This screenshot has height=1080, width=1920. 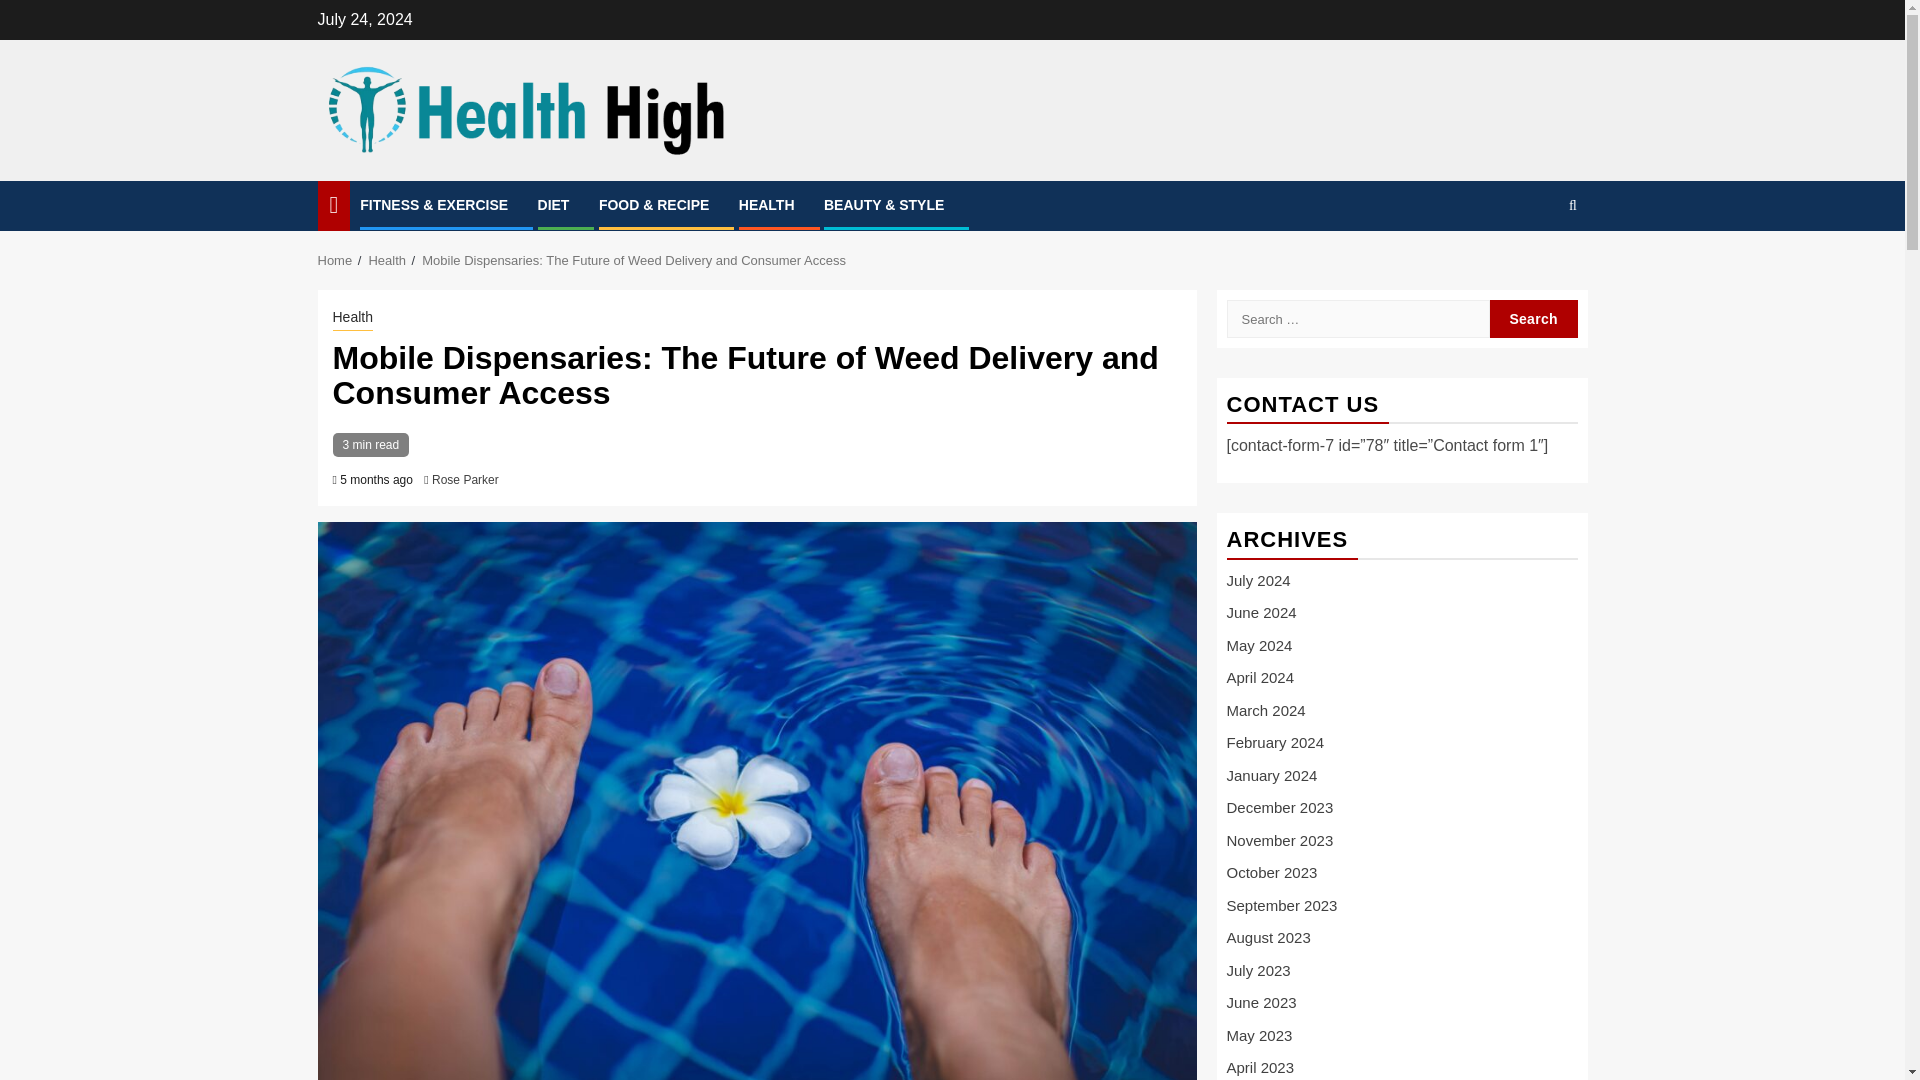 What do you see at coordinates (352, 318) in the screenshot?
I see `Health` at bounding box center [352, 318].